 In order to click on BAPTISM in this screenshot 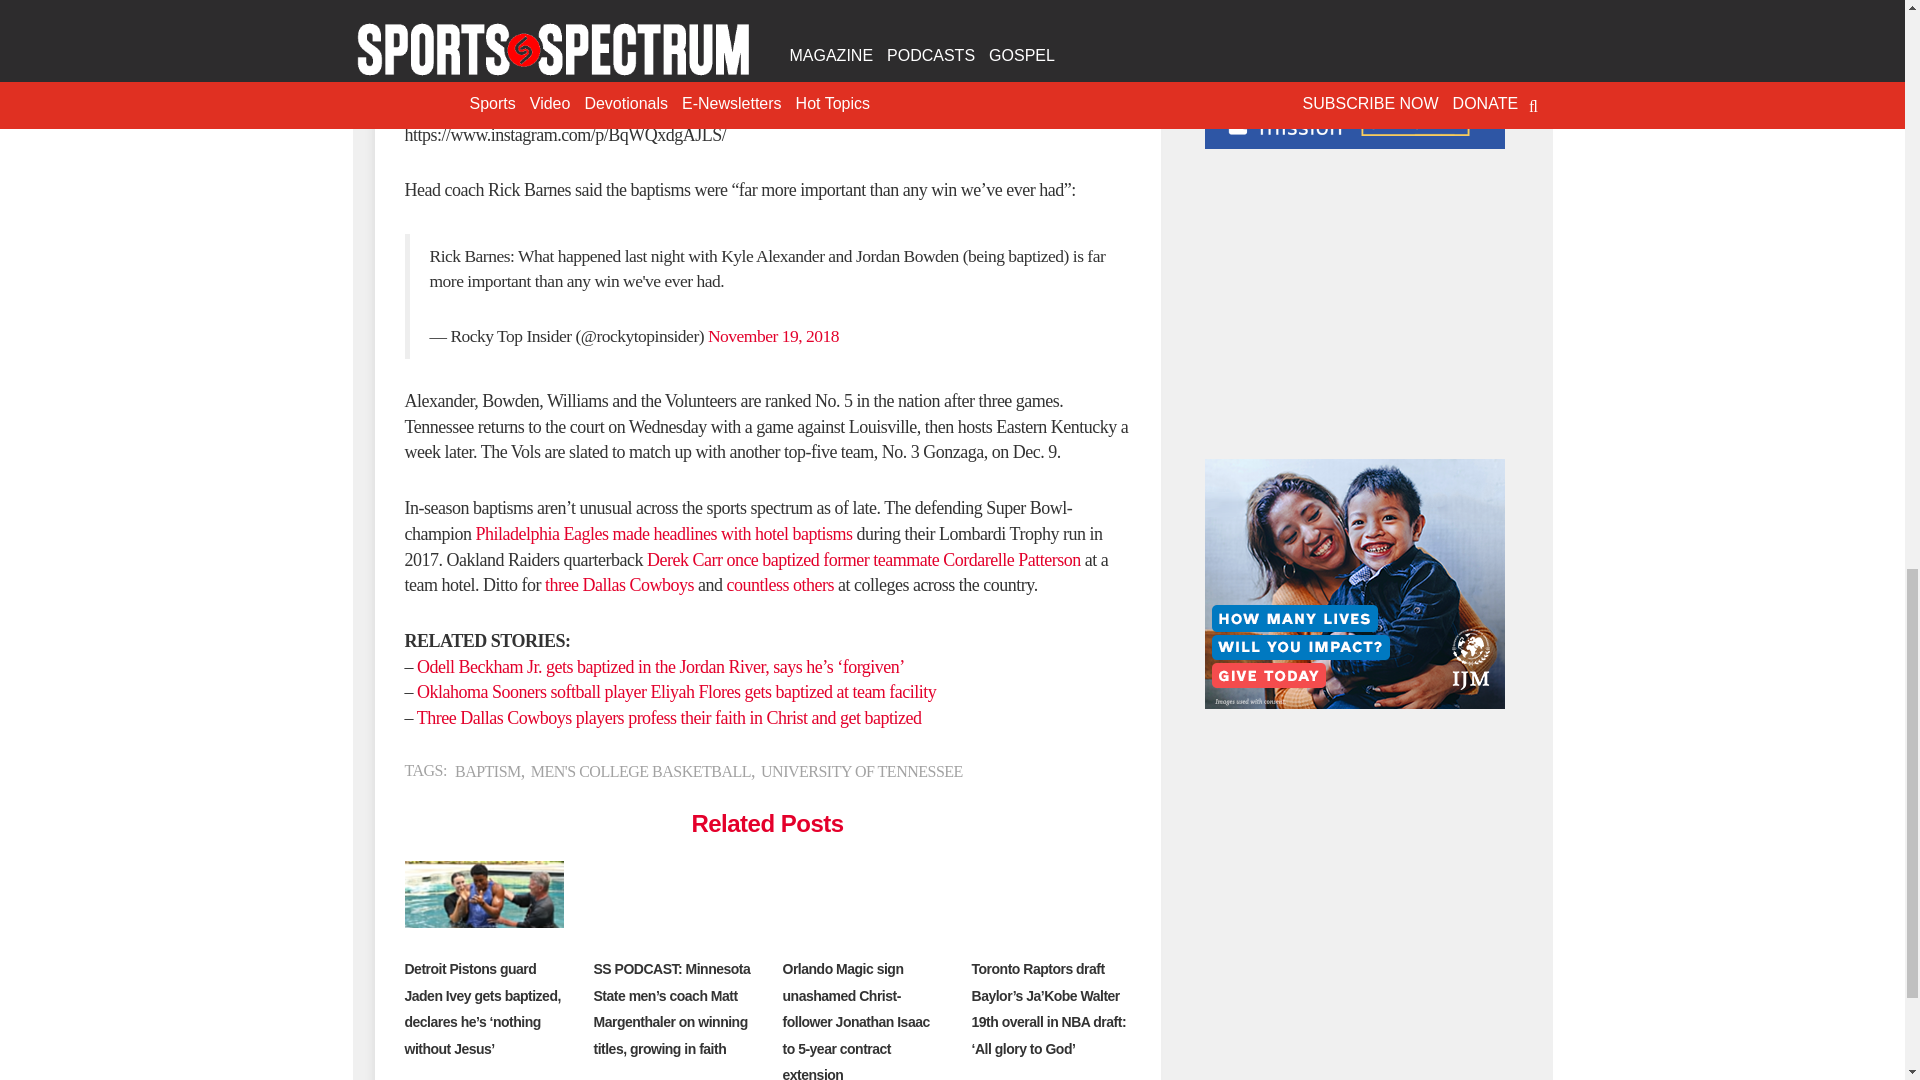, I will do `click(488, 770)`.